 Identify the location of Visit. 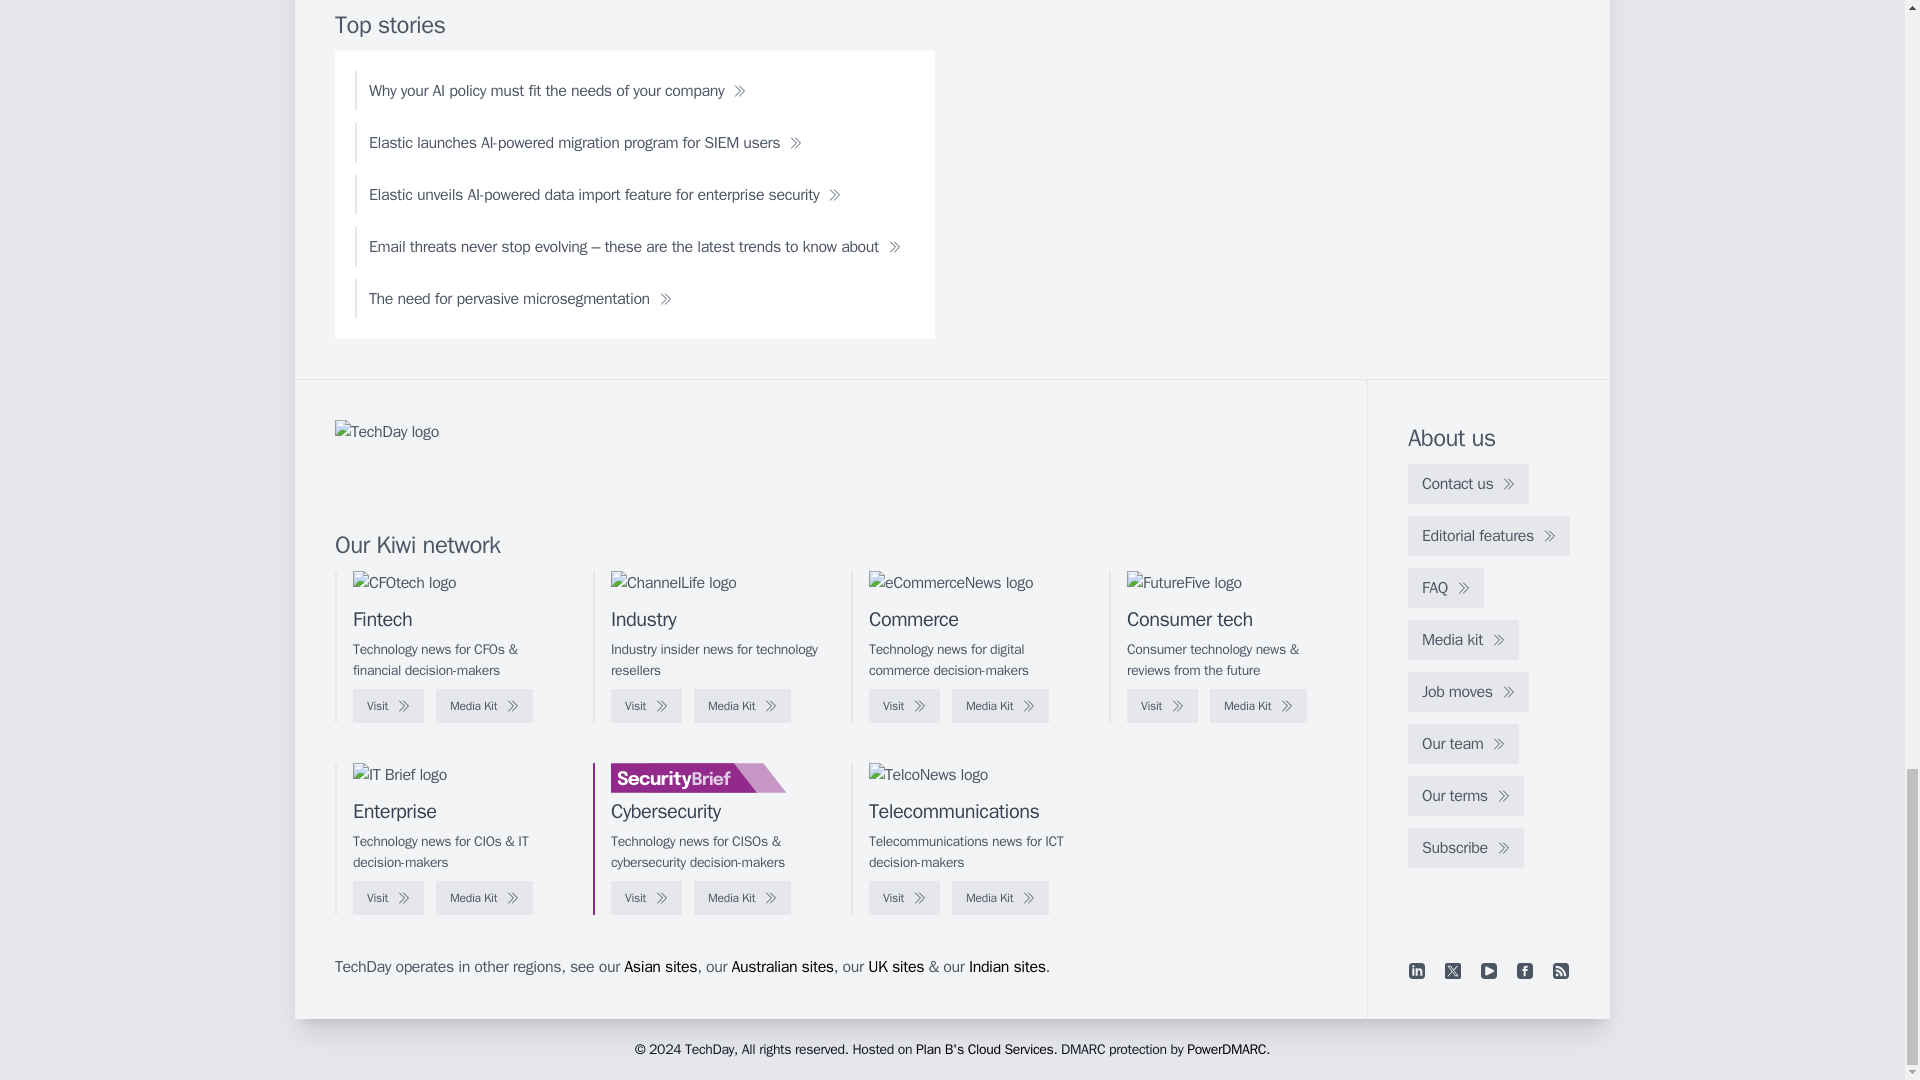
(646, 706).